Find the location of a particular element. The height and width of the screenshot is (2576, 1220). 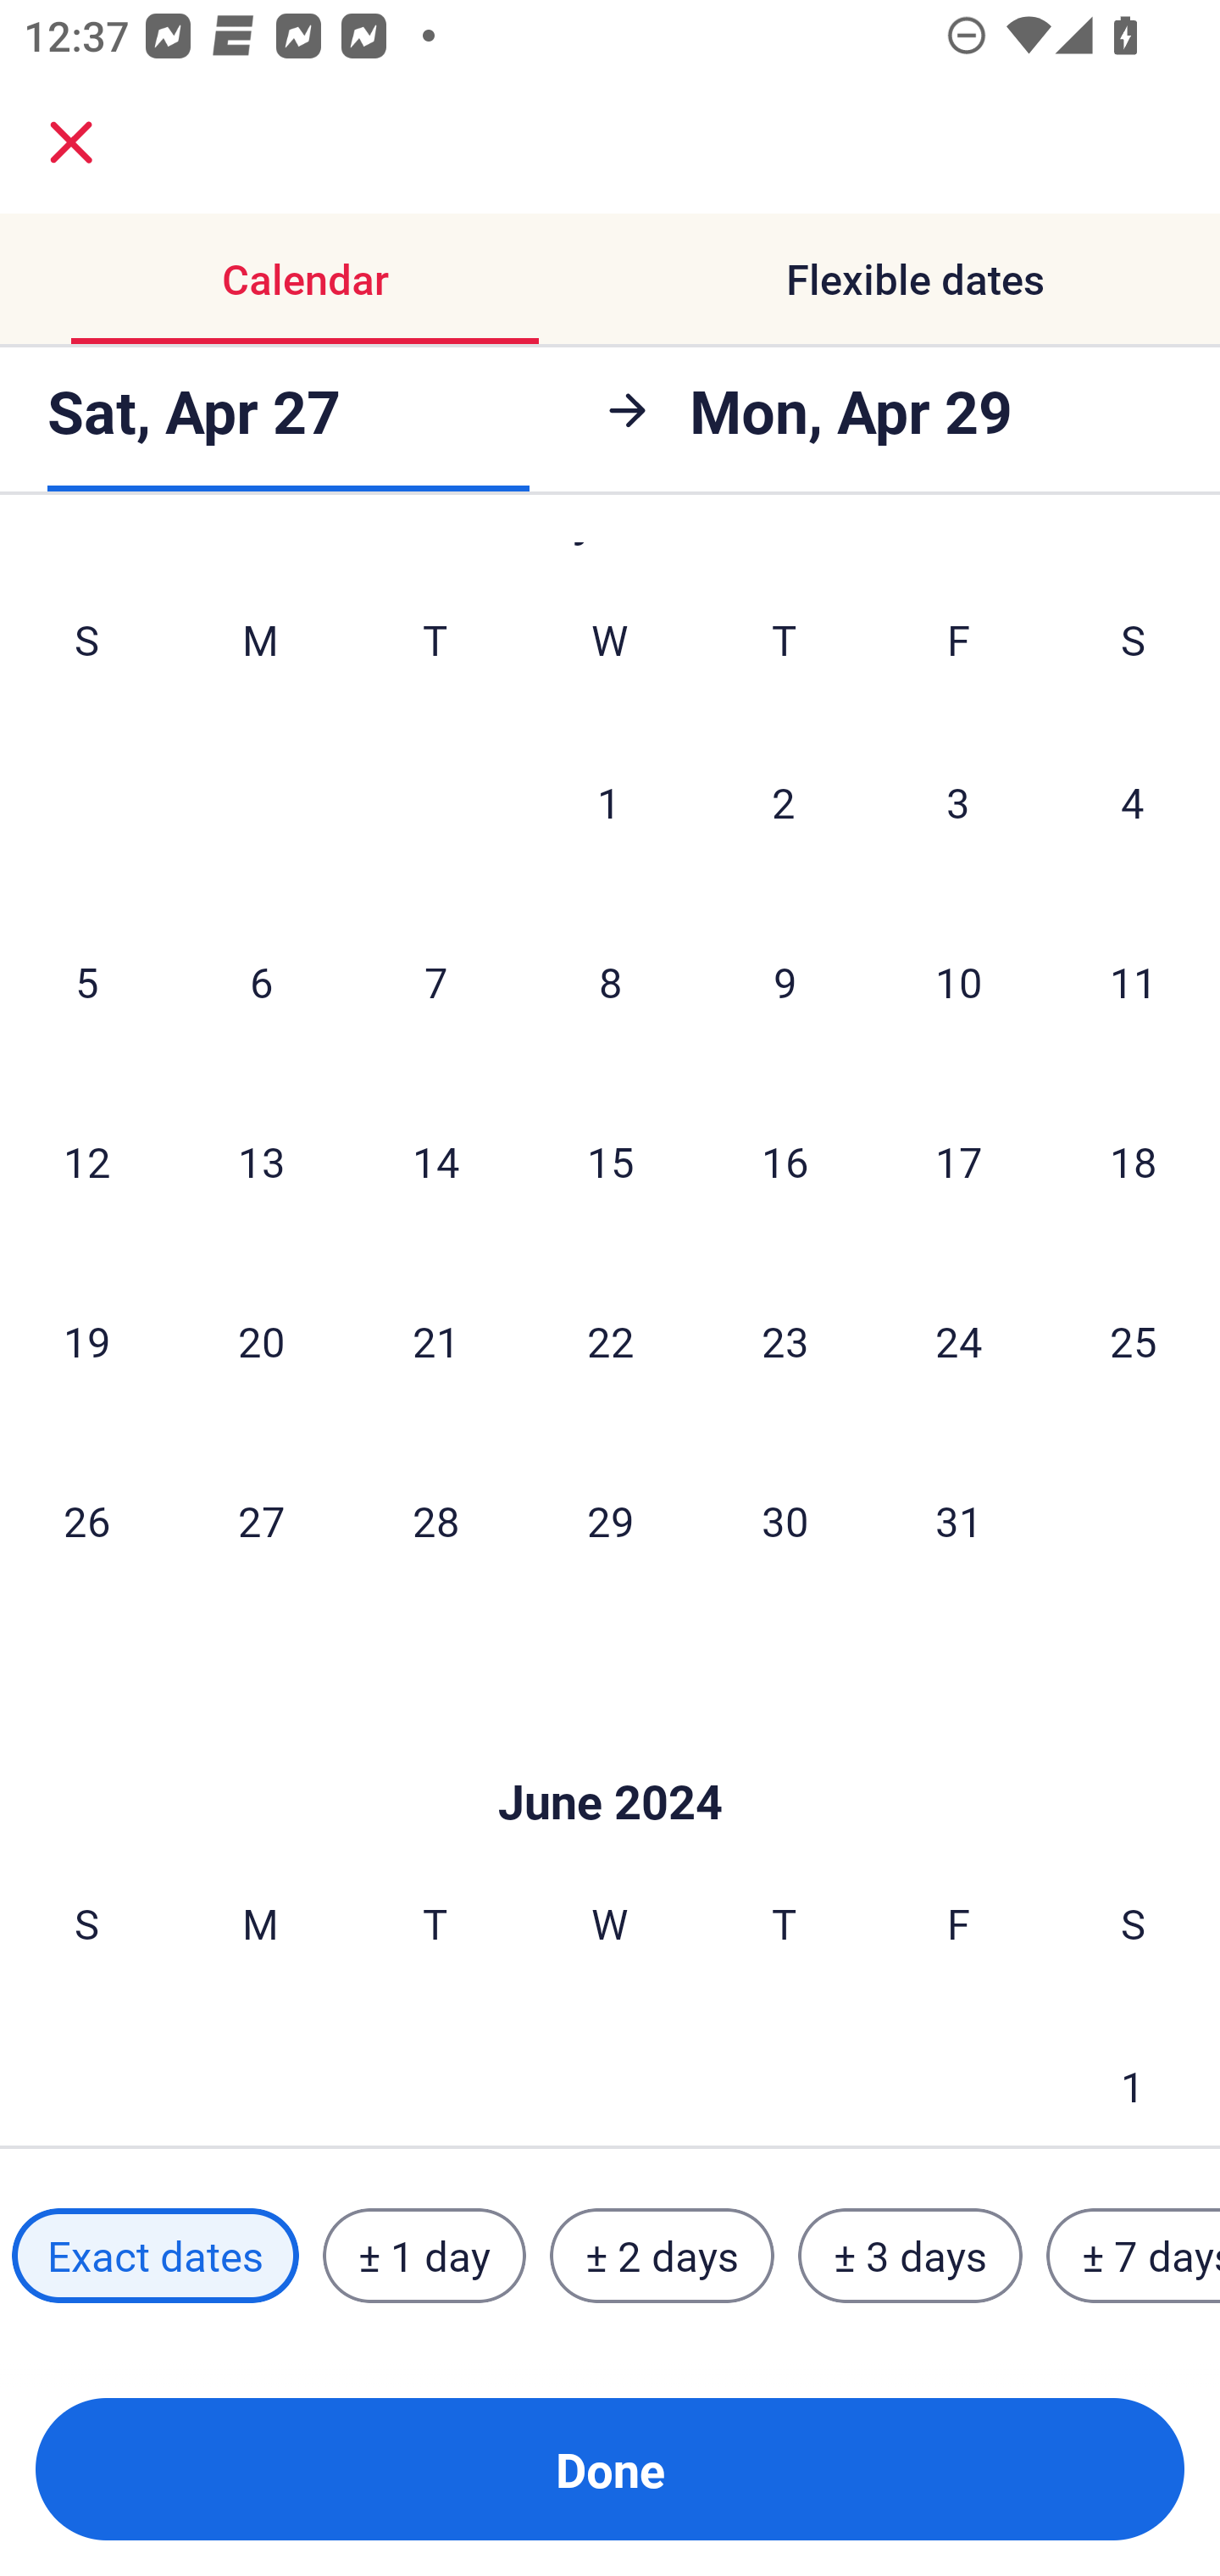

27 Monday, May 27, 2024 is located at coordinates (261, 1520).